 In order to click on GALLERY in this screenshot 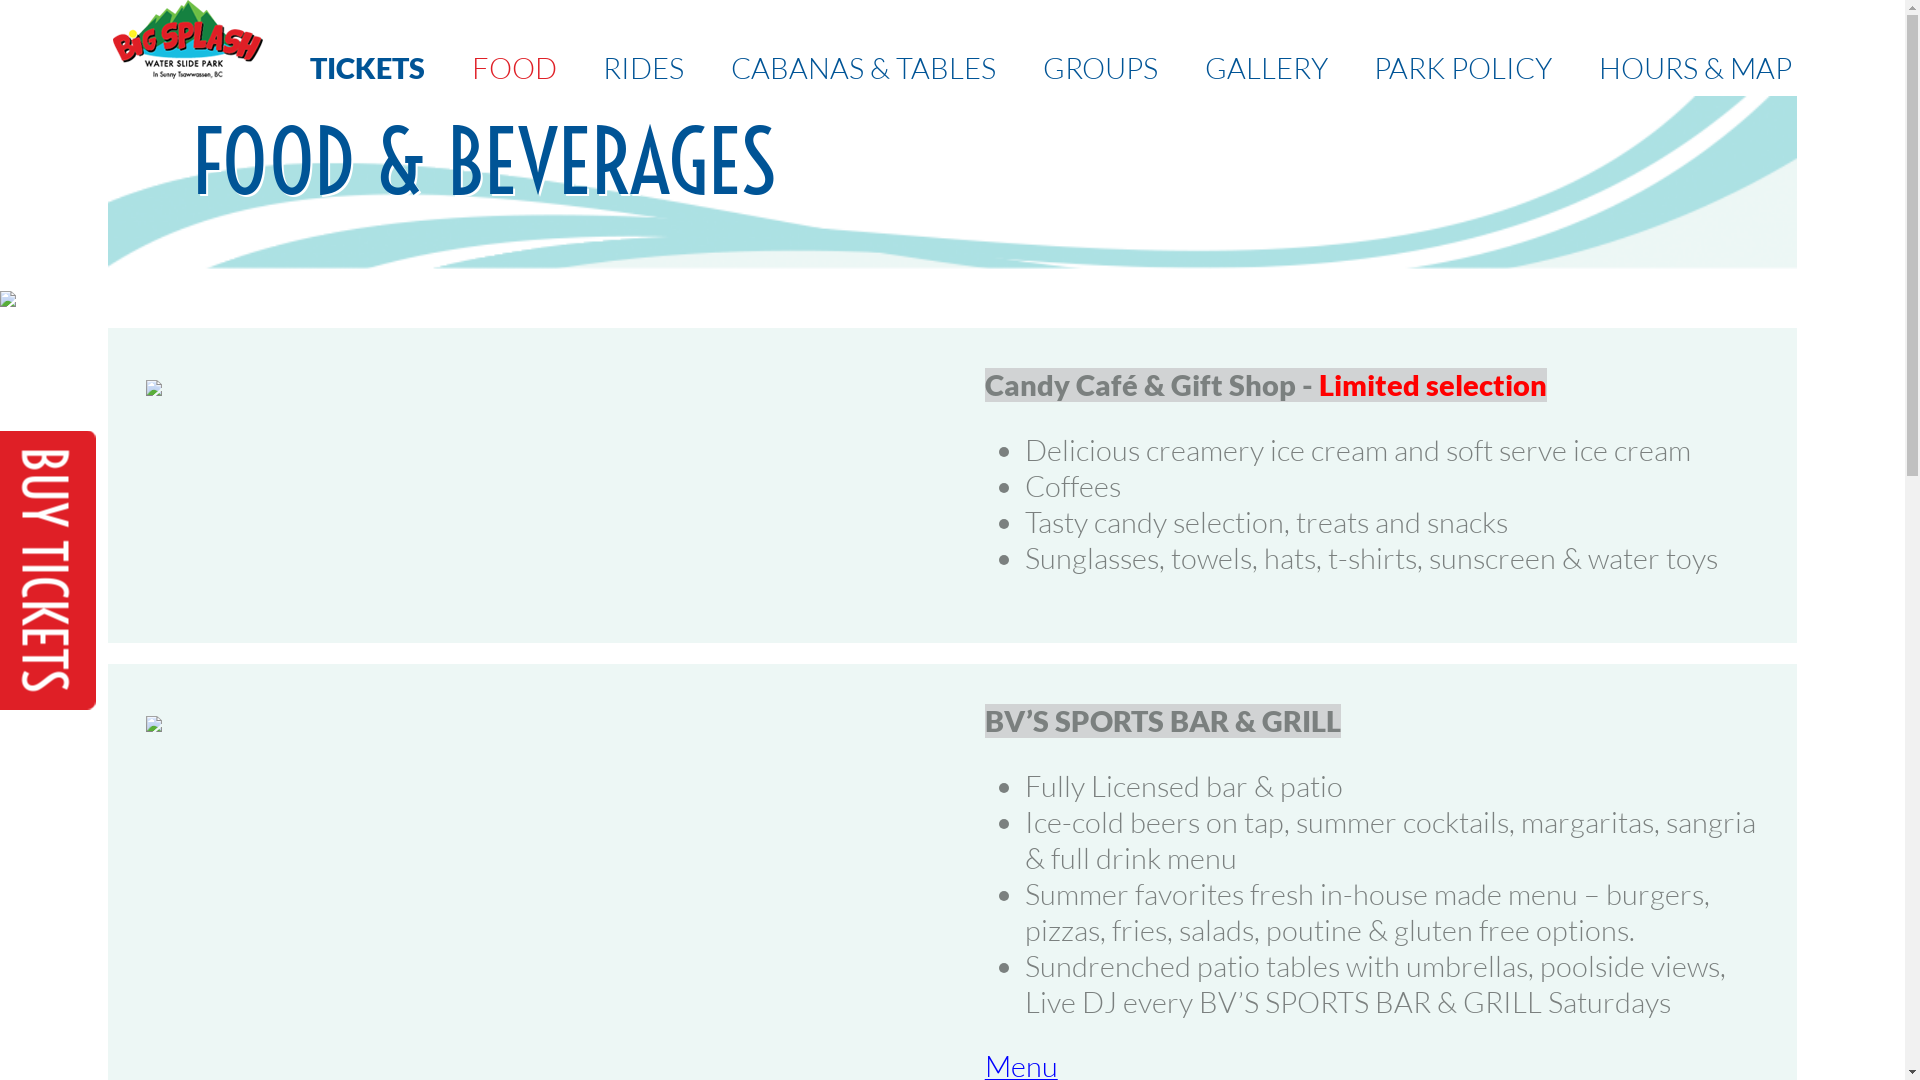, I will do `click(1266, 68)`.